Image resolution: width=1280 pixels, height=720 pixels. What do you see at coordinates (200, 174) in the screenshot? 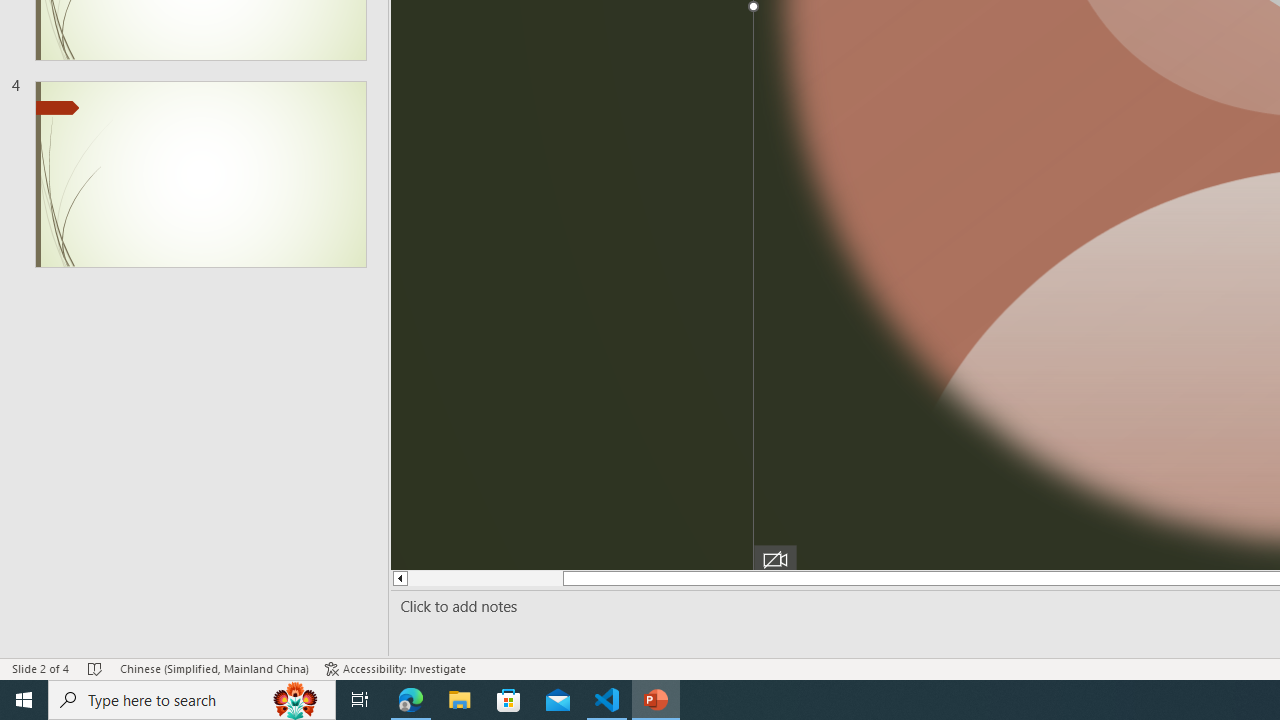
I see `Slide` at bounding box center [200, 174].